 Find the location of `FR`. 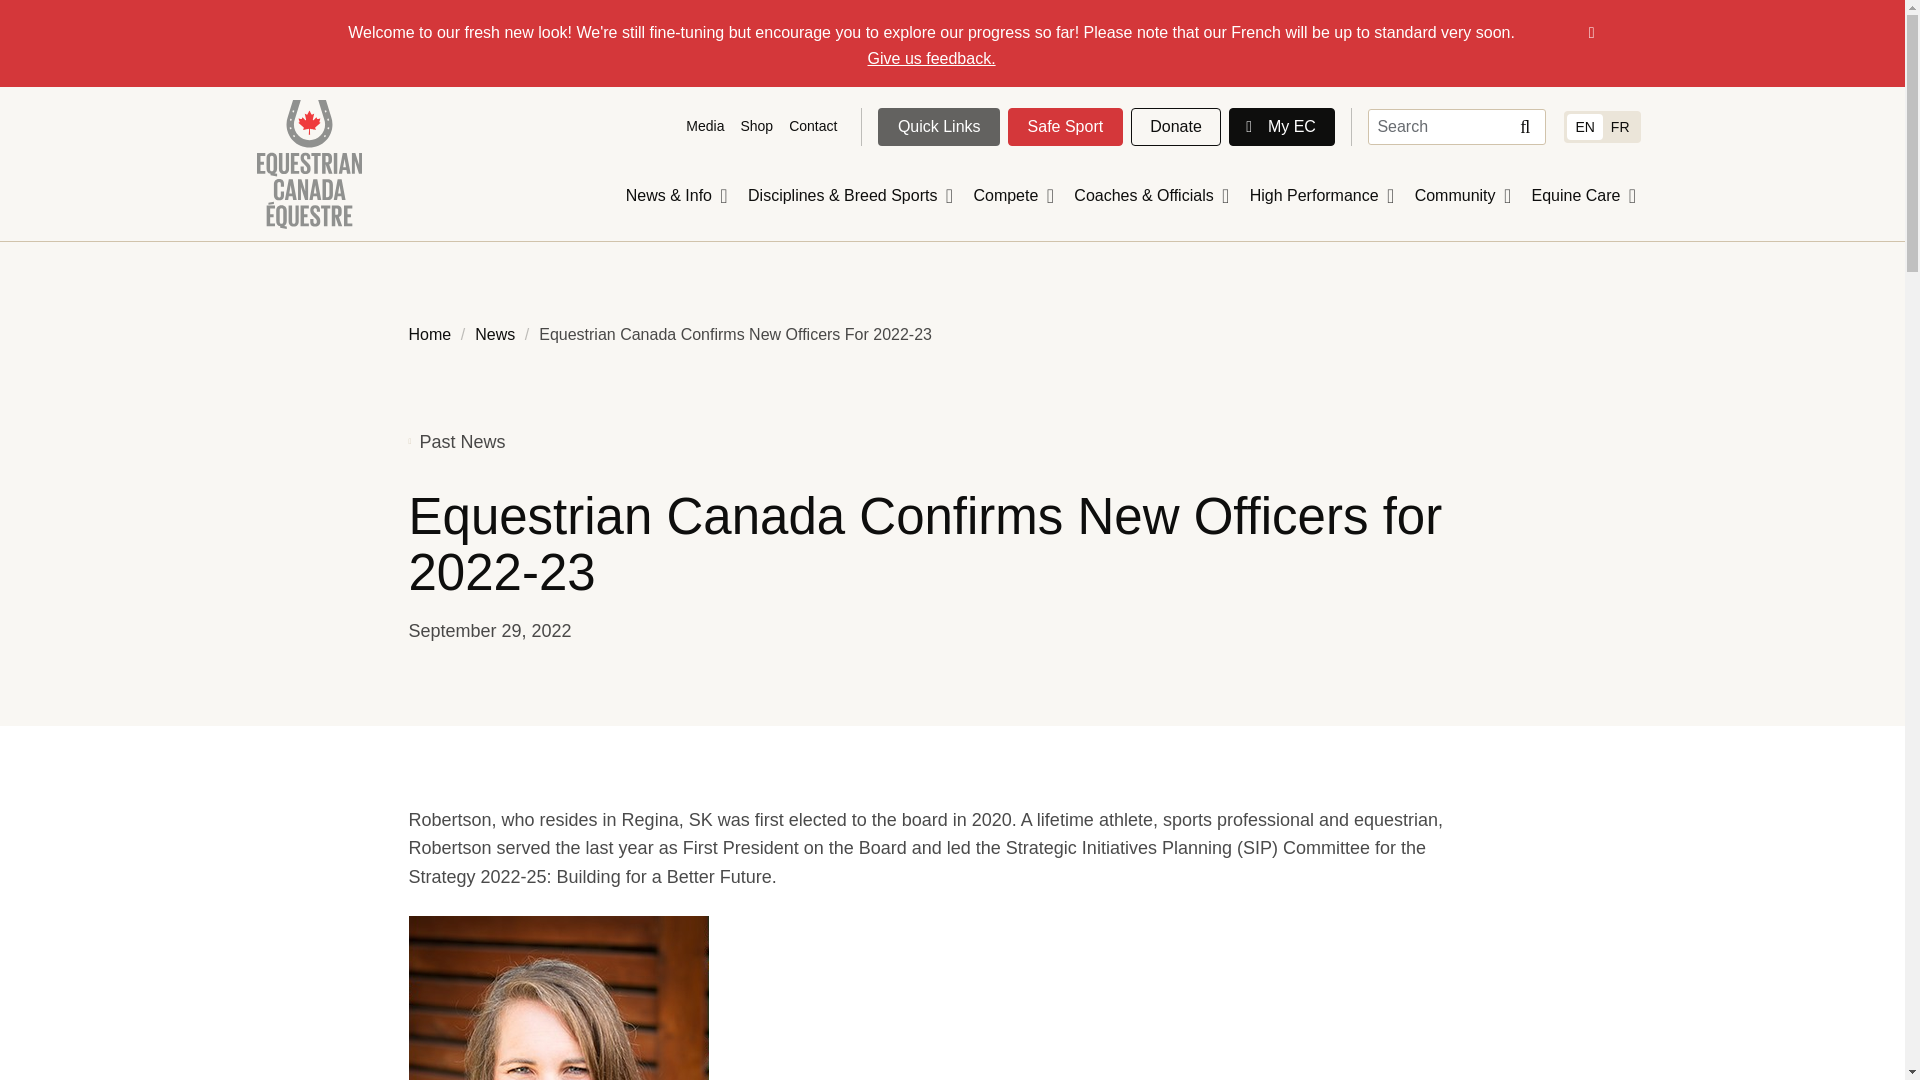

FR is located at coordinates (1620, 127).